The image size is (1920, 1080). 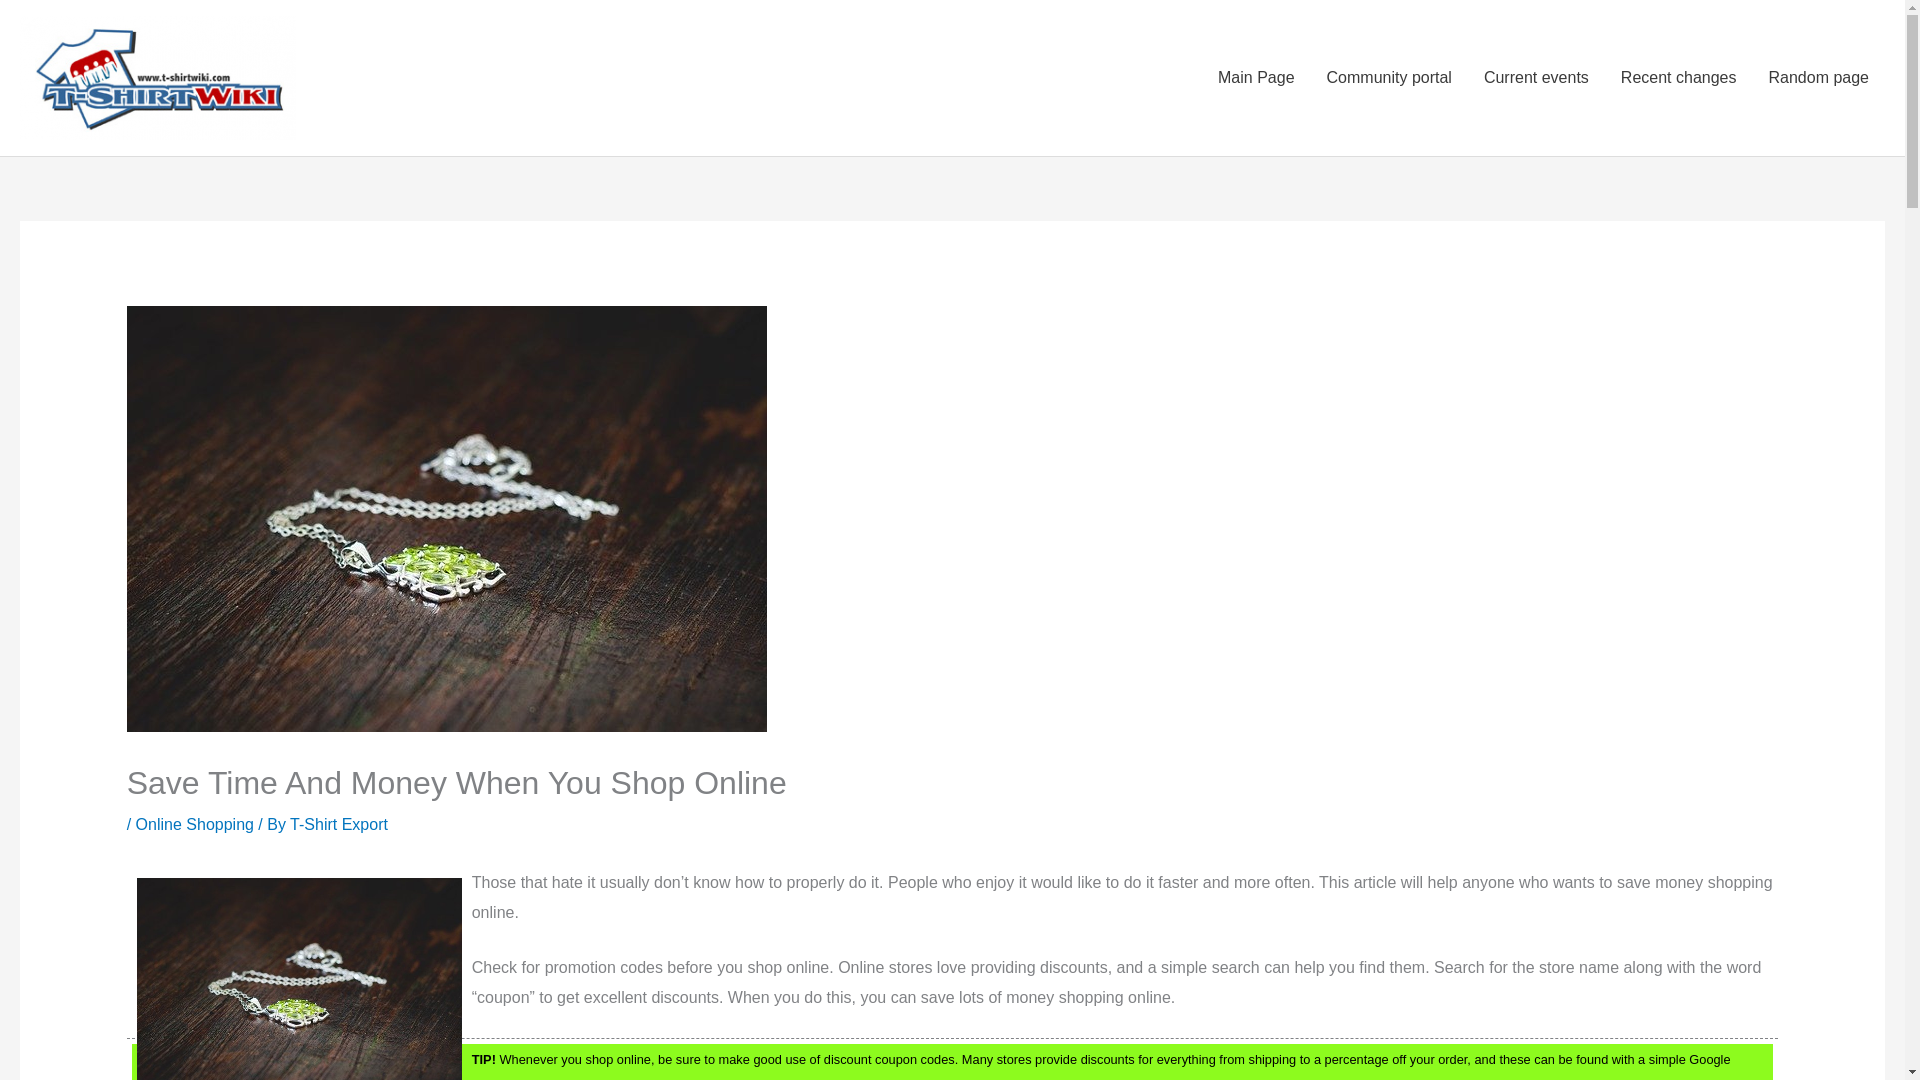 I want to click on T-Shirt Export, so click(x=338, y=824).